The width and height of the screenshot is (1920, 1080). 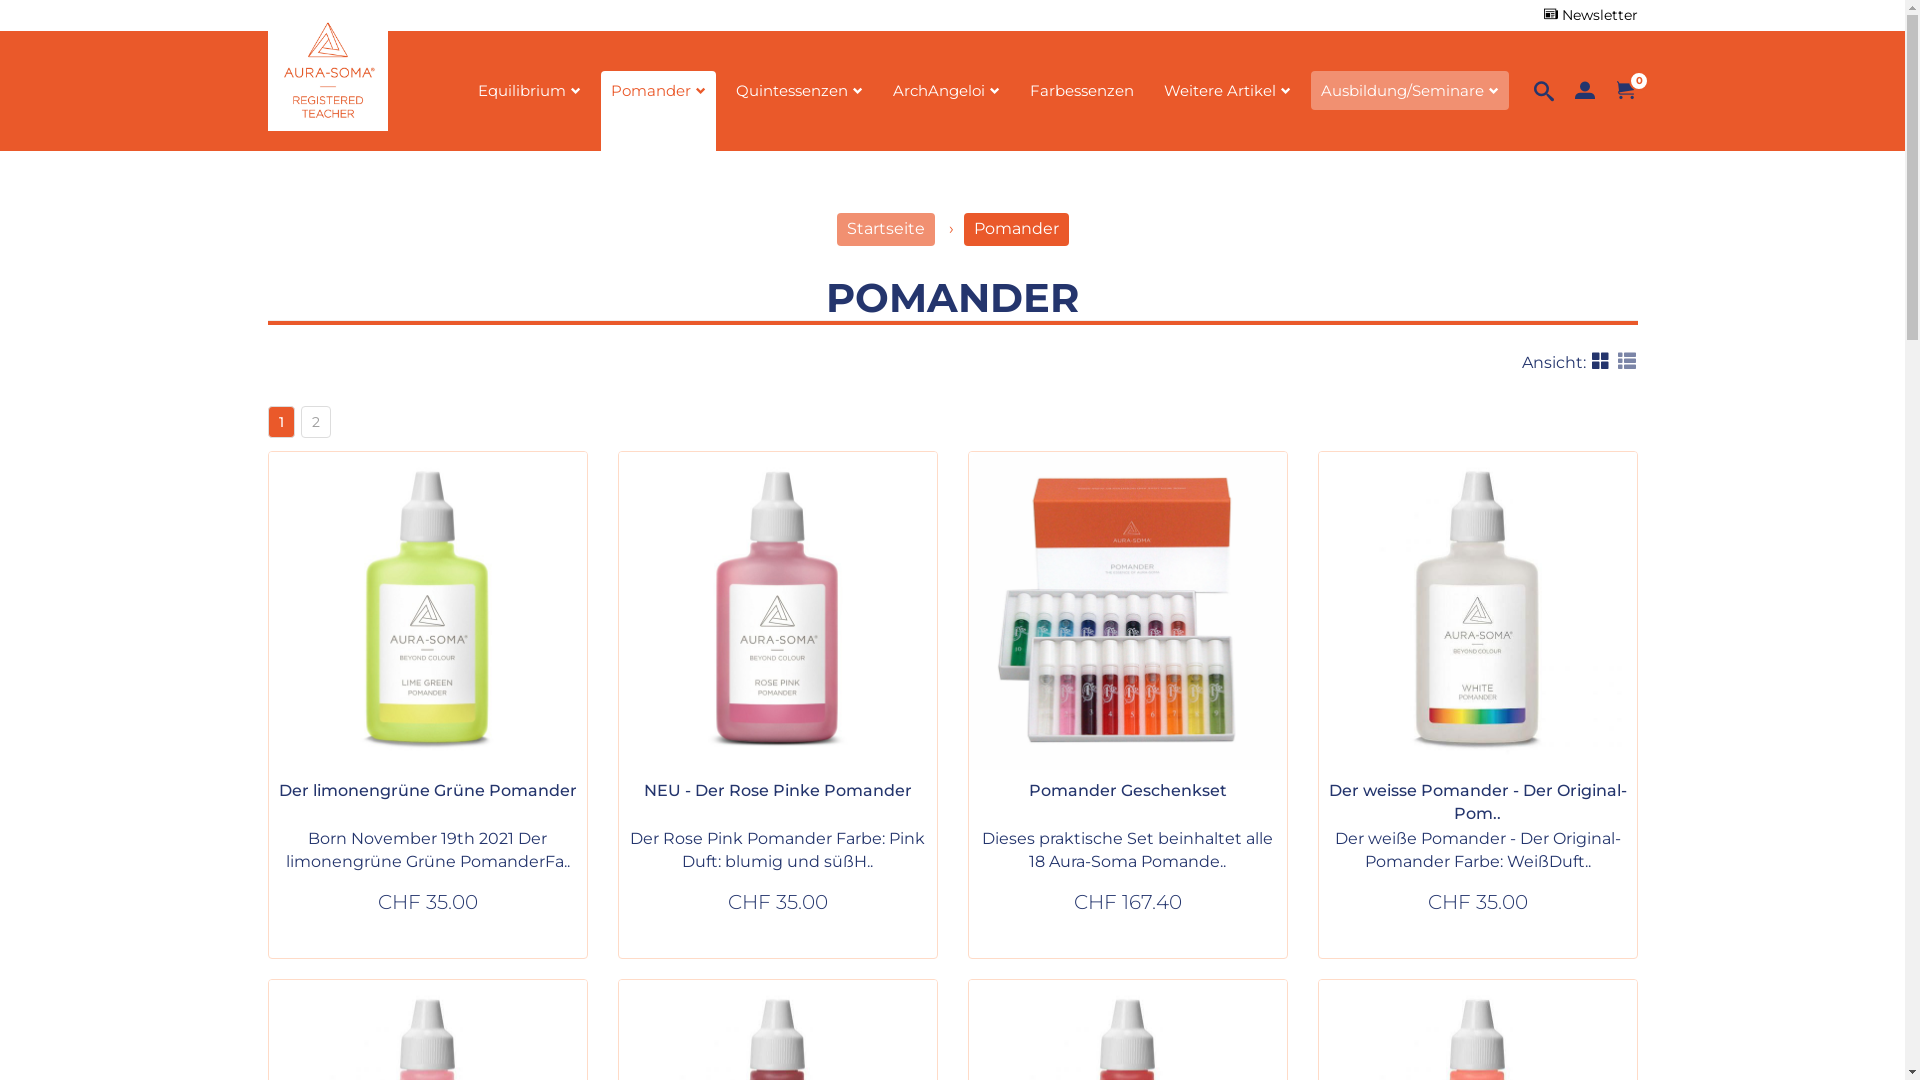 I want to click on POMANDER, so click(x=952, y=298).